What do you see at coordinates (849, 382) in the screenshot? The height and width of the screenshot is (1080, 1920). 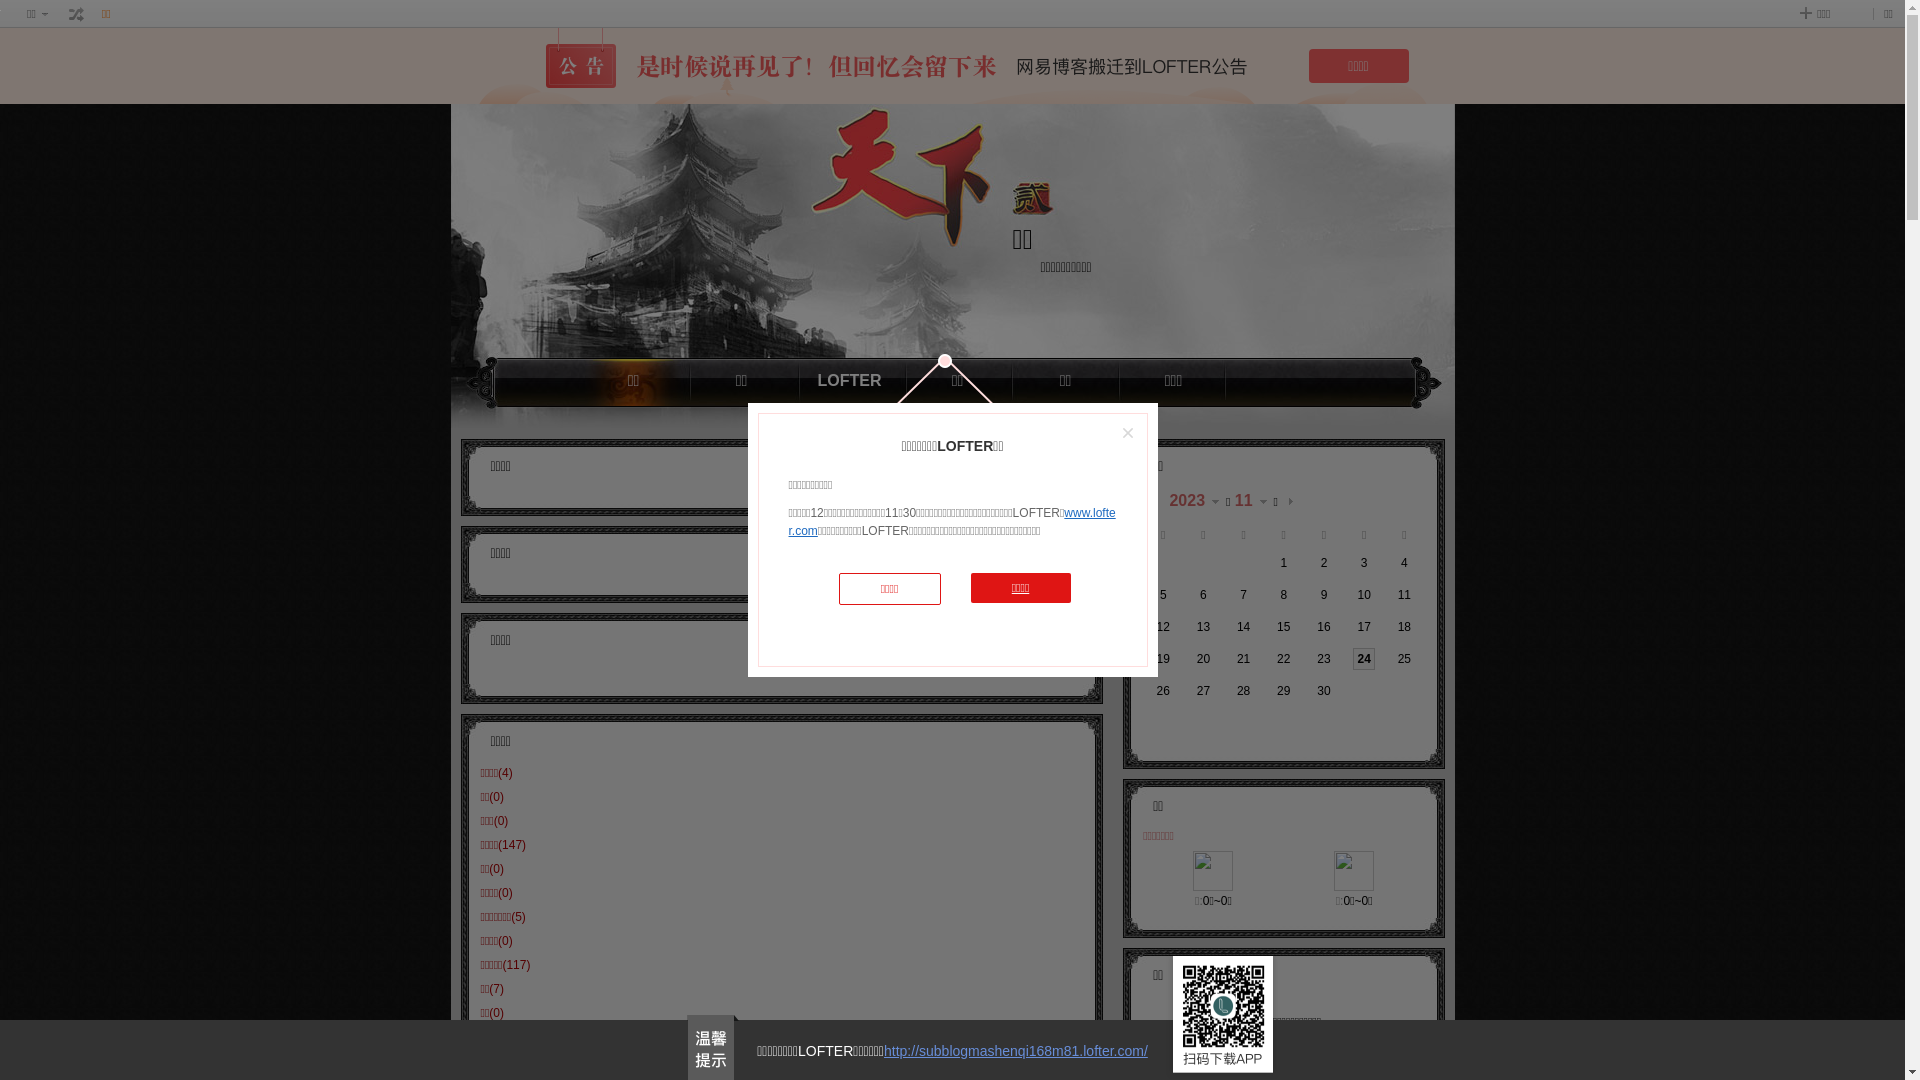 I see `LOFTER` at bounding box center [849, 382].